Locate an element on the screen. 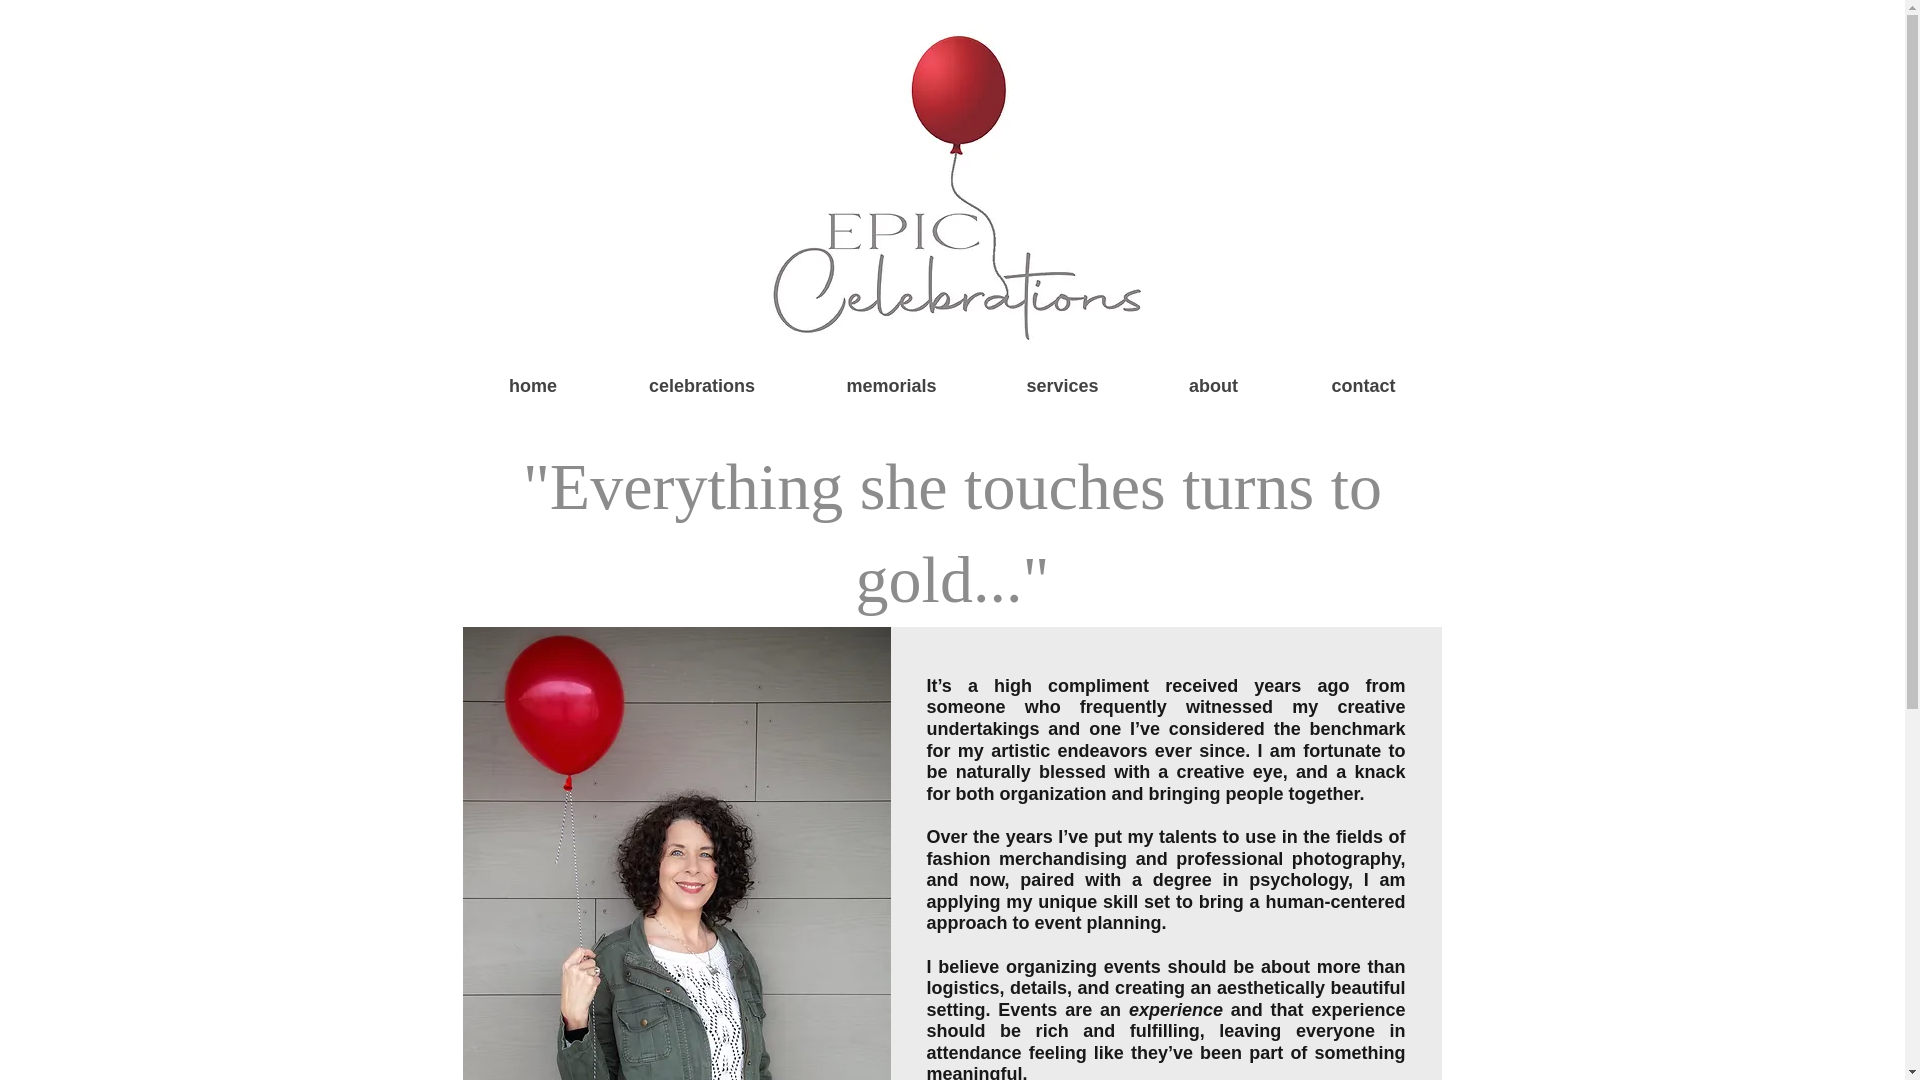  EC Logo 72 dpi.jpg is located at coordinates (951, 184).